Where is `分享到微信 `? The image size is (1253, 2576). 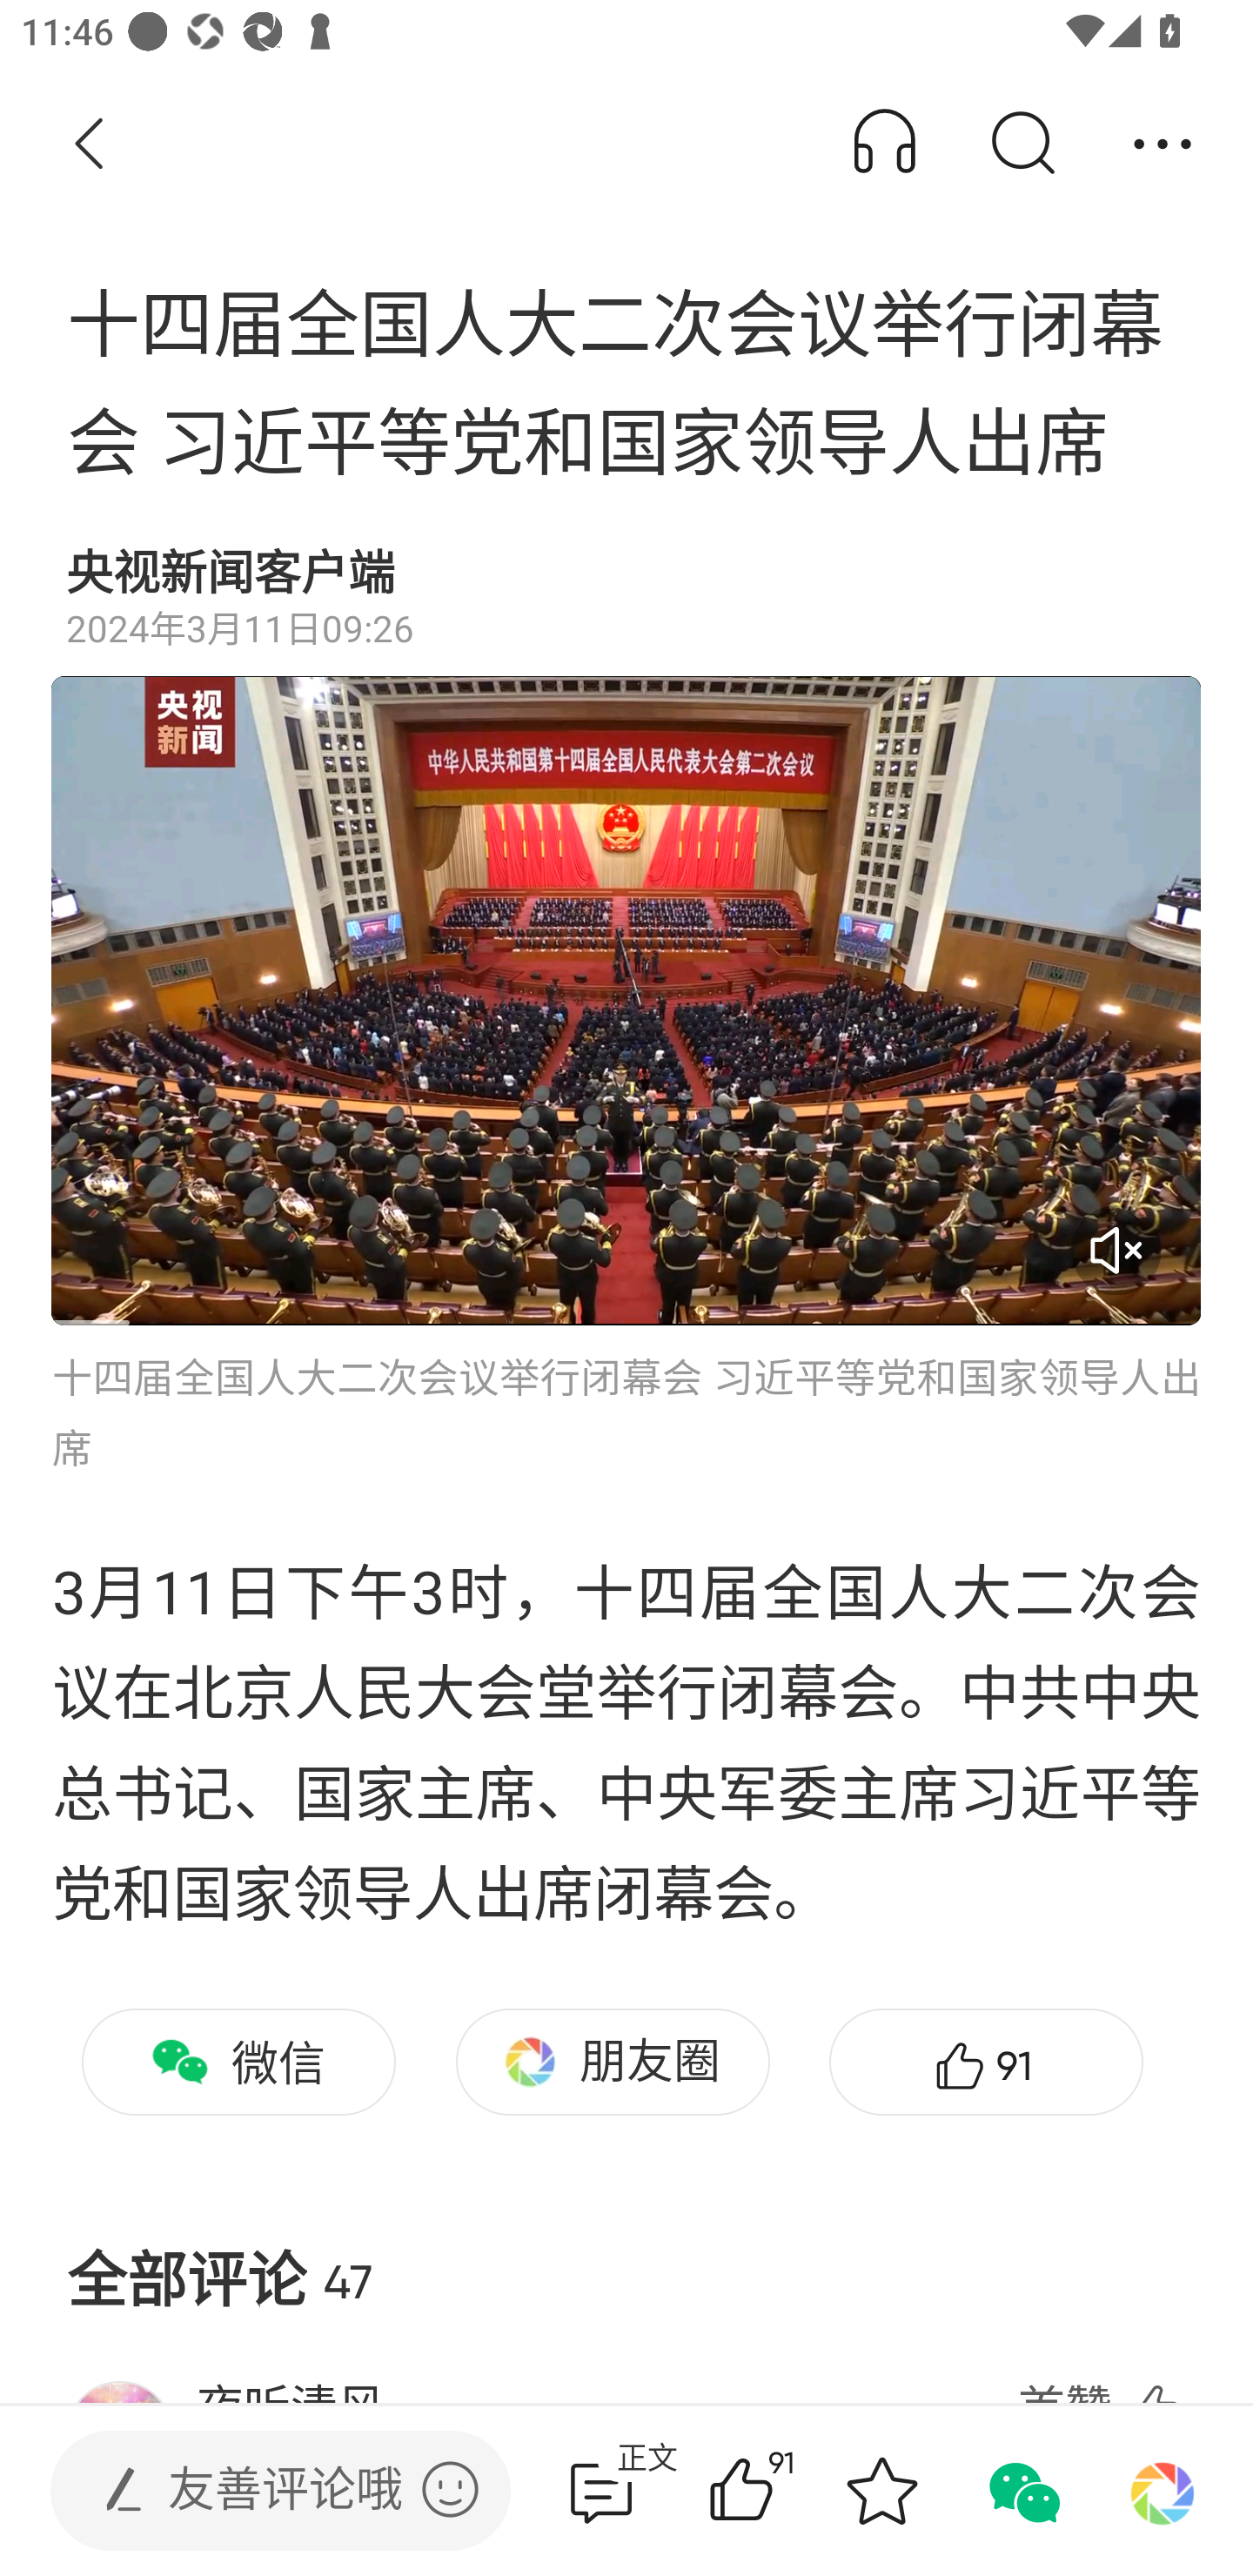 分享到微信  is located at coordinates (1022, 2491).